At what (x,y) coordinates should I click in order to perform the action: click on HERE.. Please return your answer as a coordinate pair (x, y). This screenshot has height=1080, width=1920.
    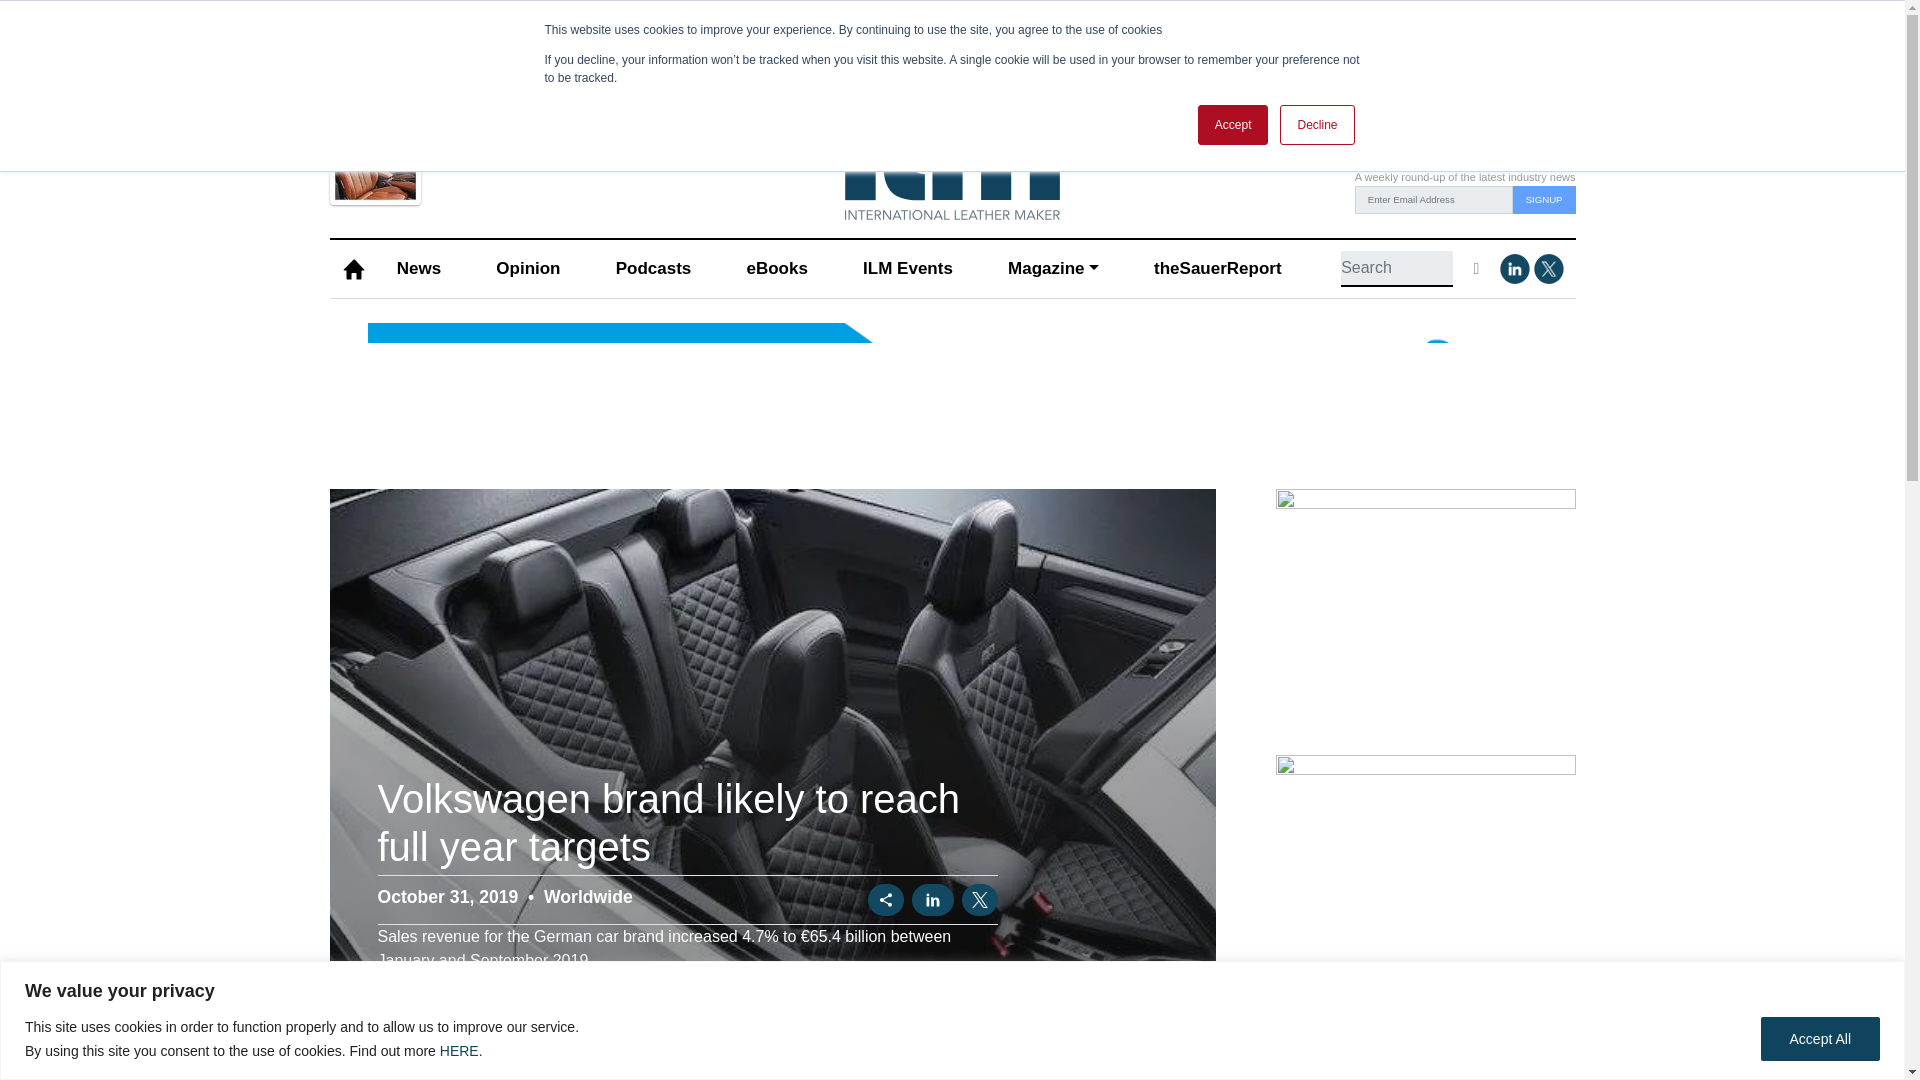
    Looking at the image, I should click on (461, 1050).